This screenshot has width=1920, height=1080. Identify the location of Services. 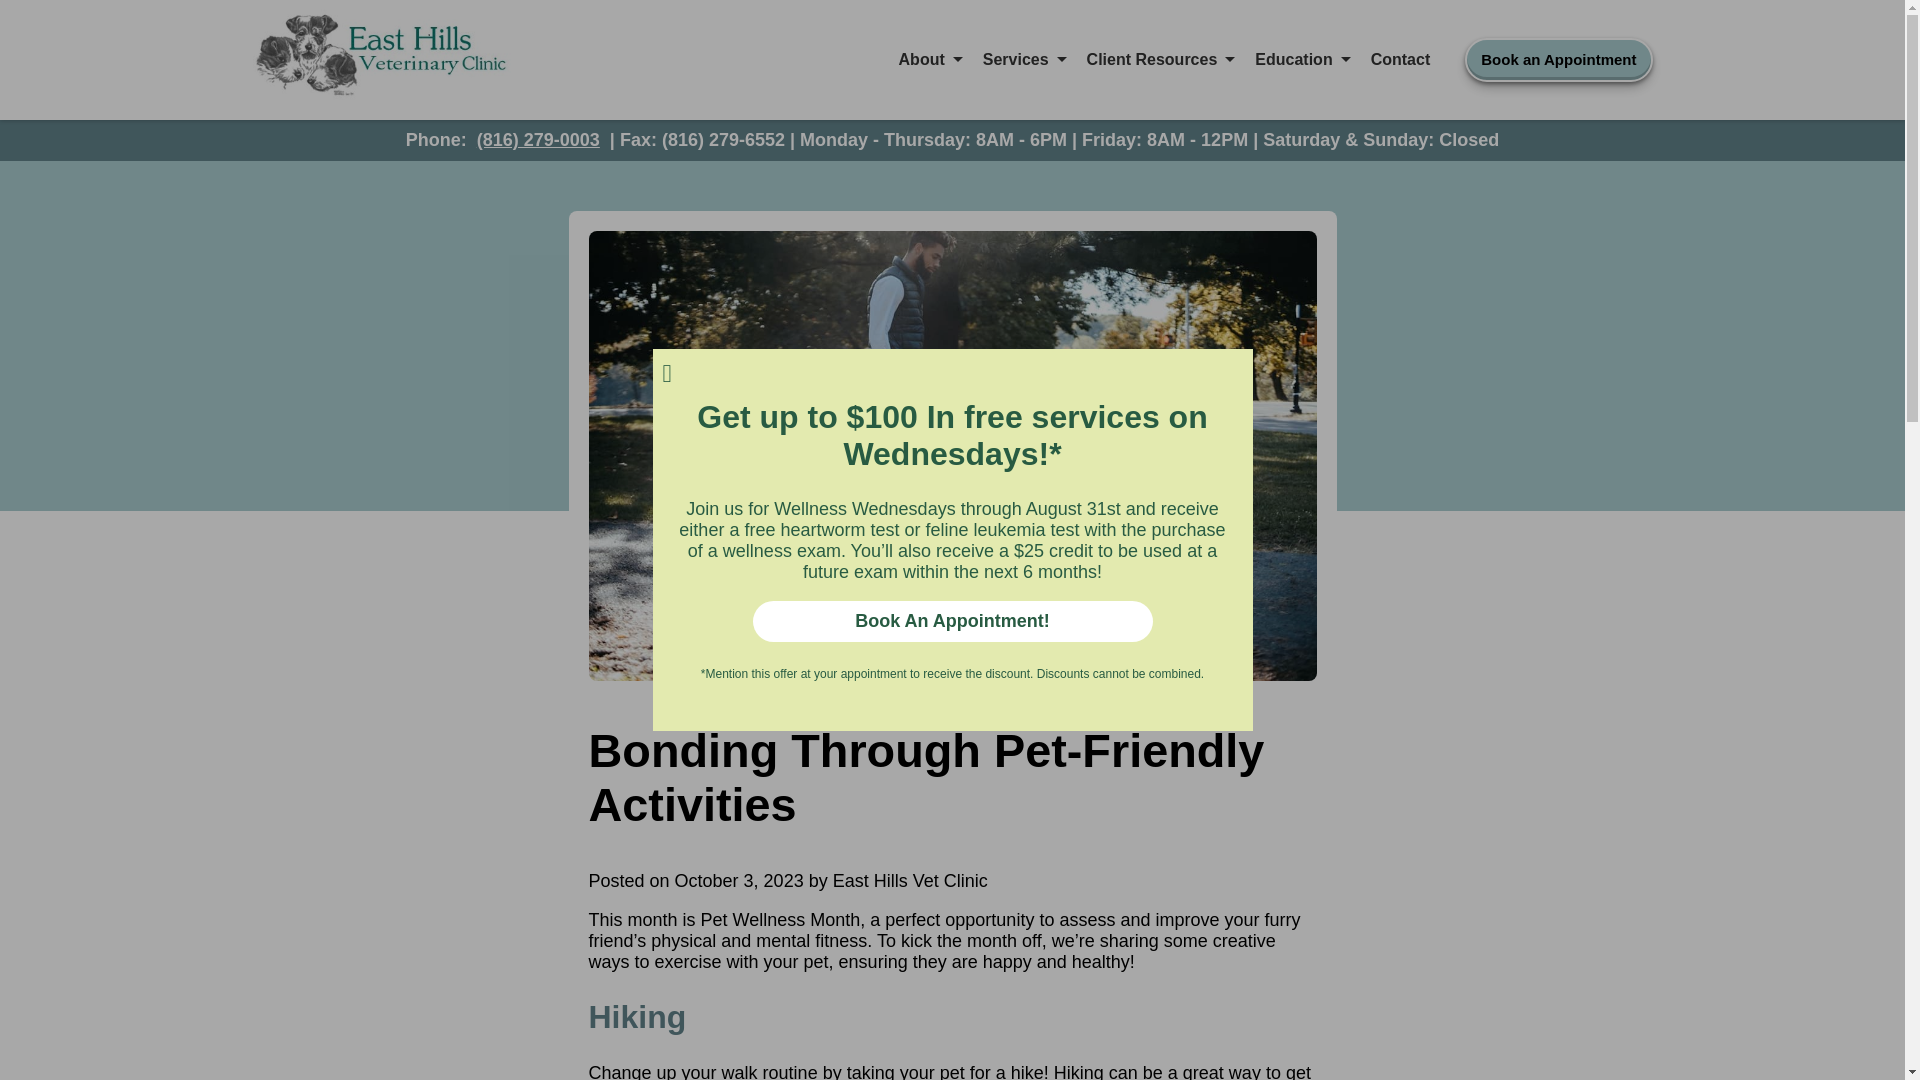
(1025, 60).